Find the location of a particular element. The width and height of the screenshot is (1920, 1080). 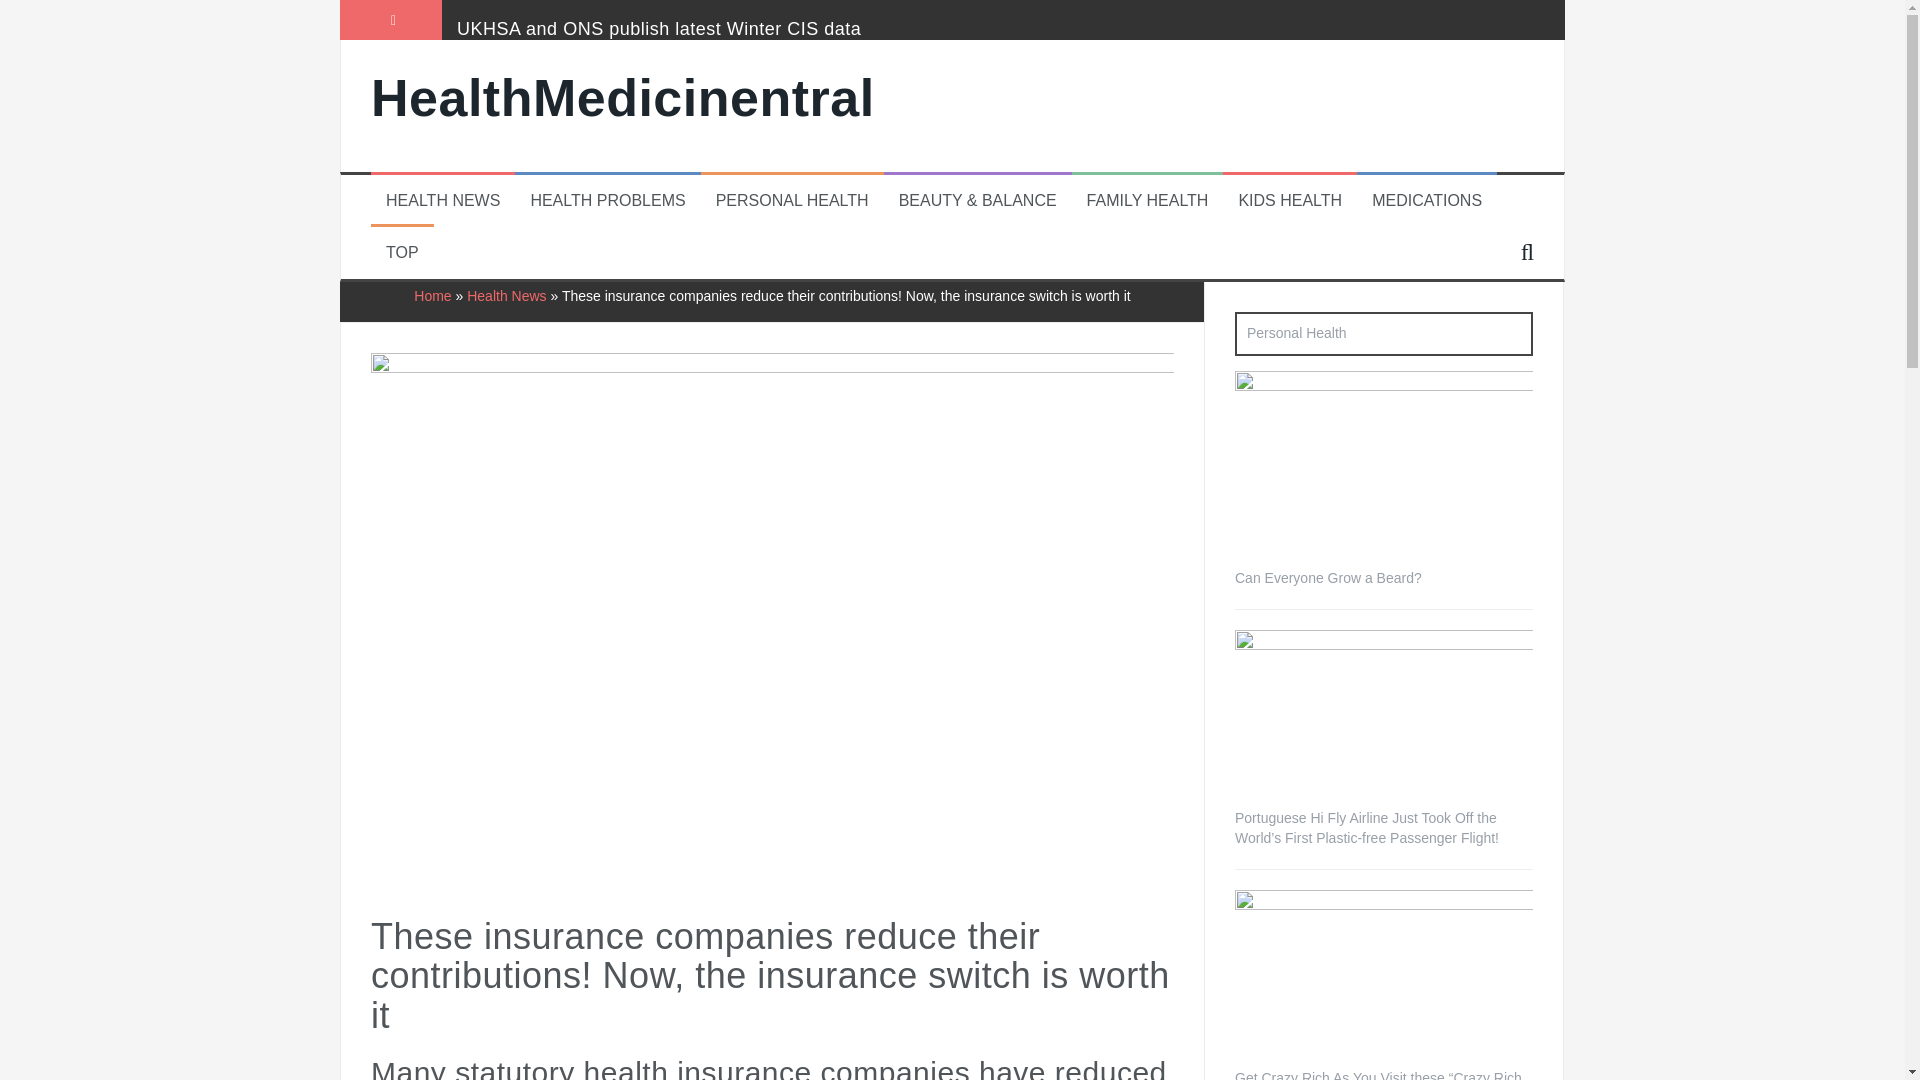

UKHSA and ONS publish latest Winter CIS data is located at coordinates (658, 28).